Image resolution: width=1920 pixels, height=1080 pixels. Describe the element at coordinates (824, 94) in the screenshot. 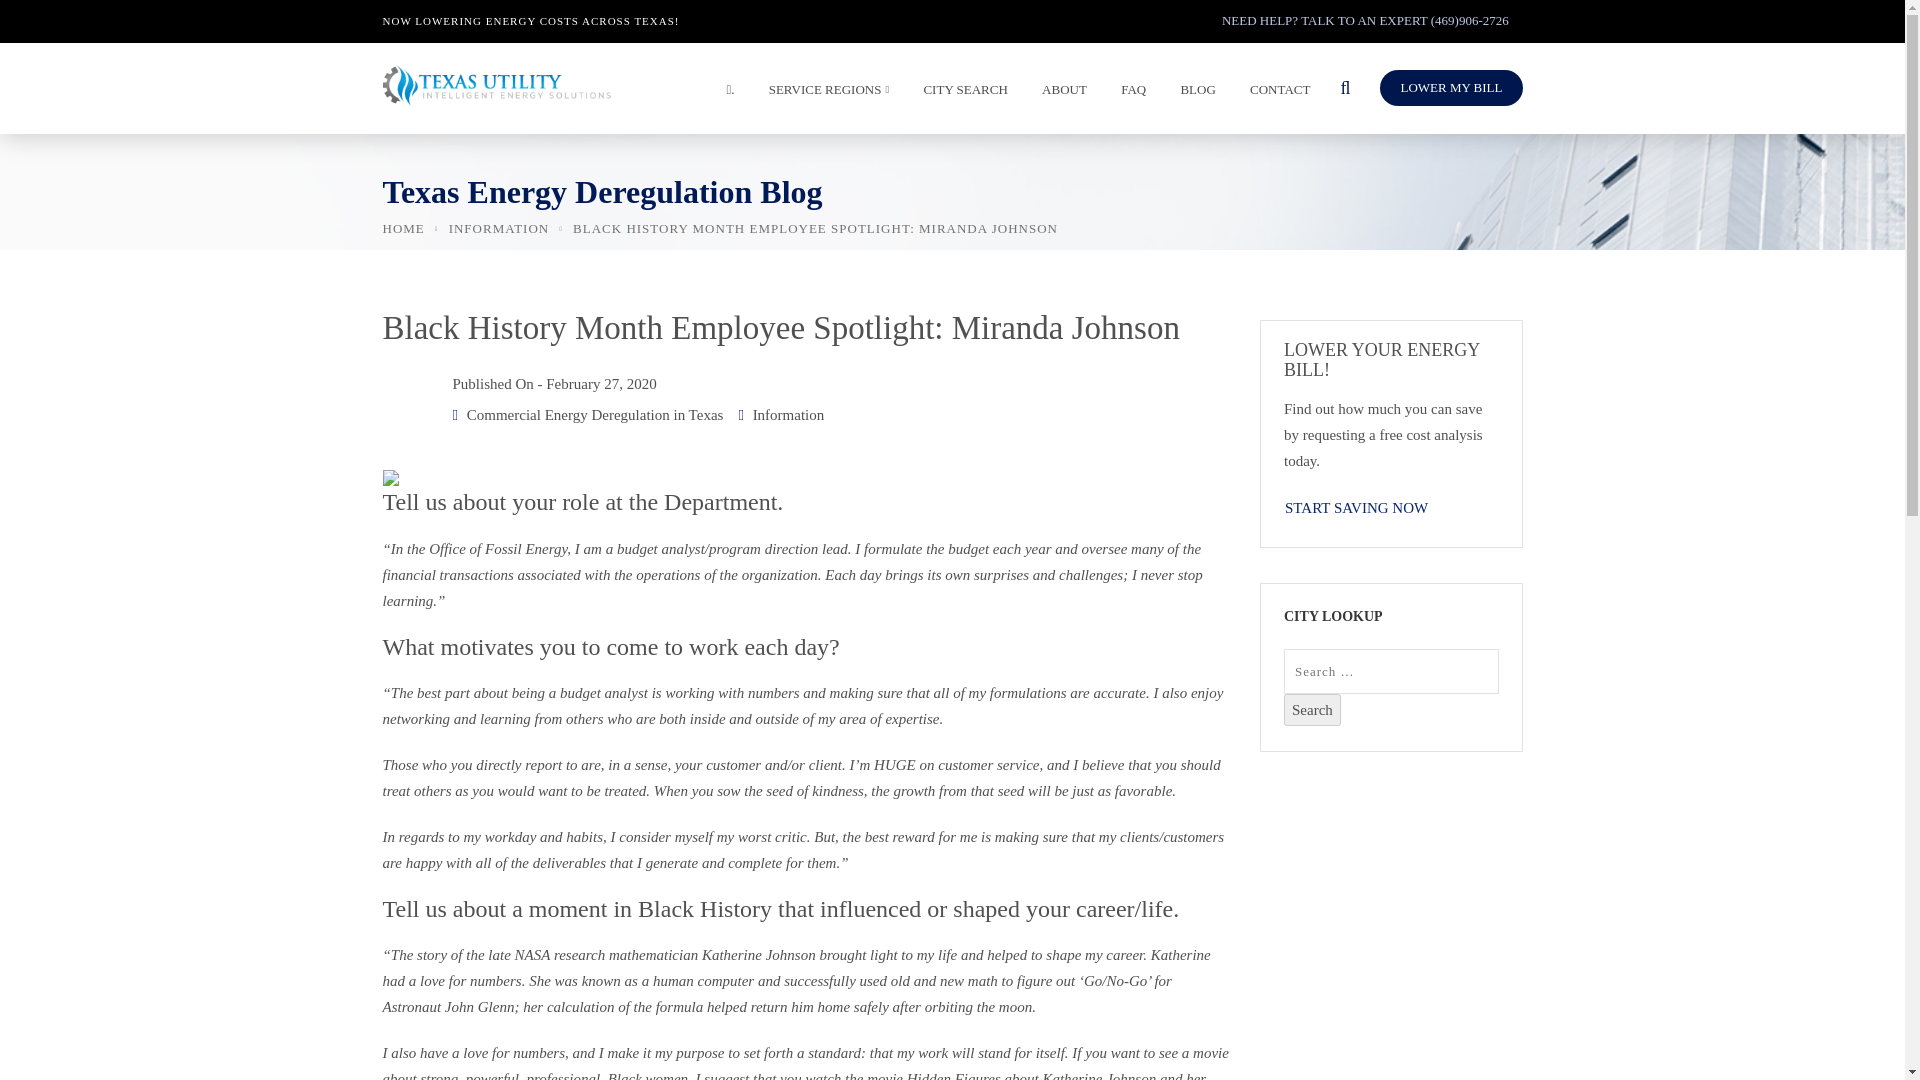

I see `SERVICE REGIONS` at that location.